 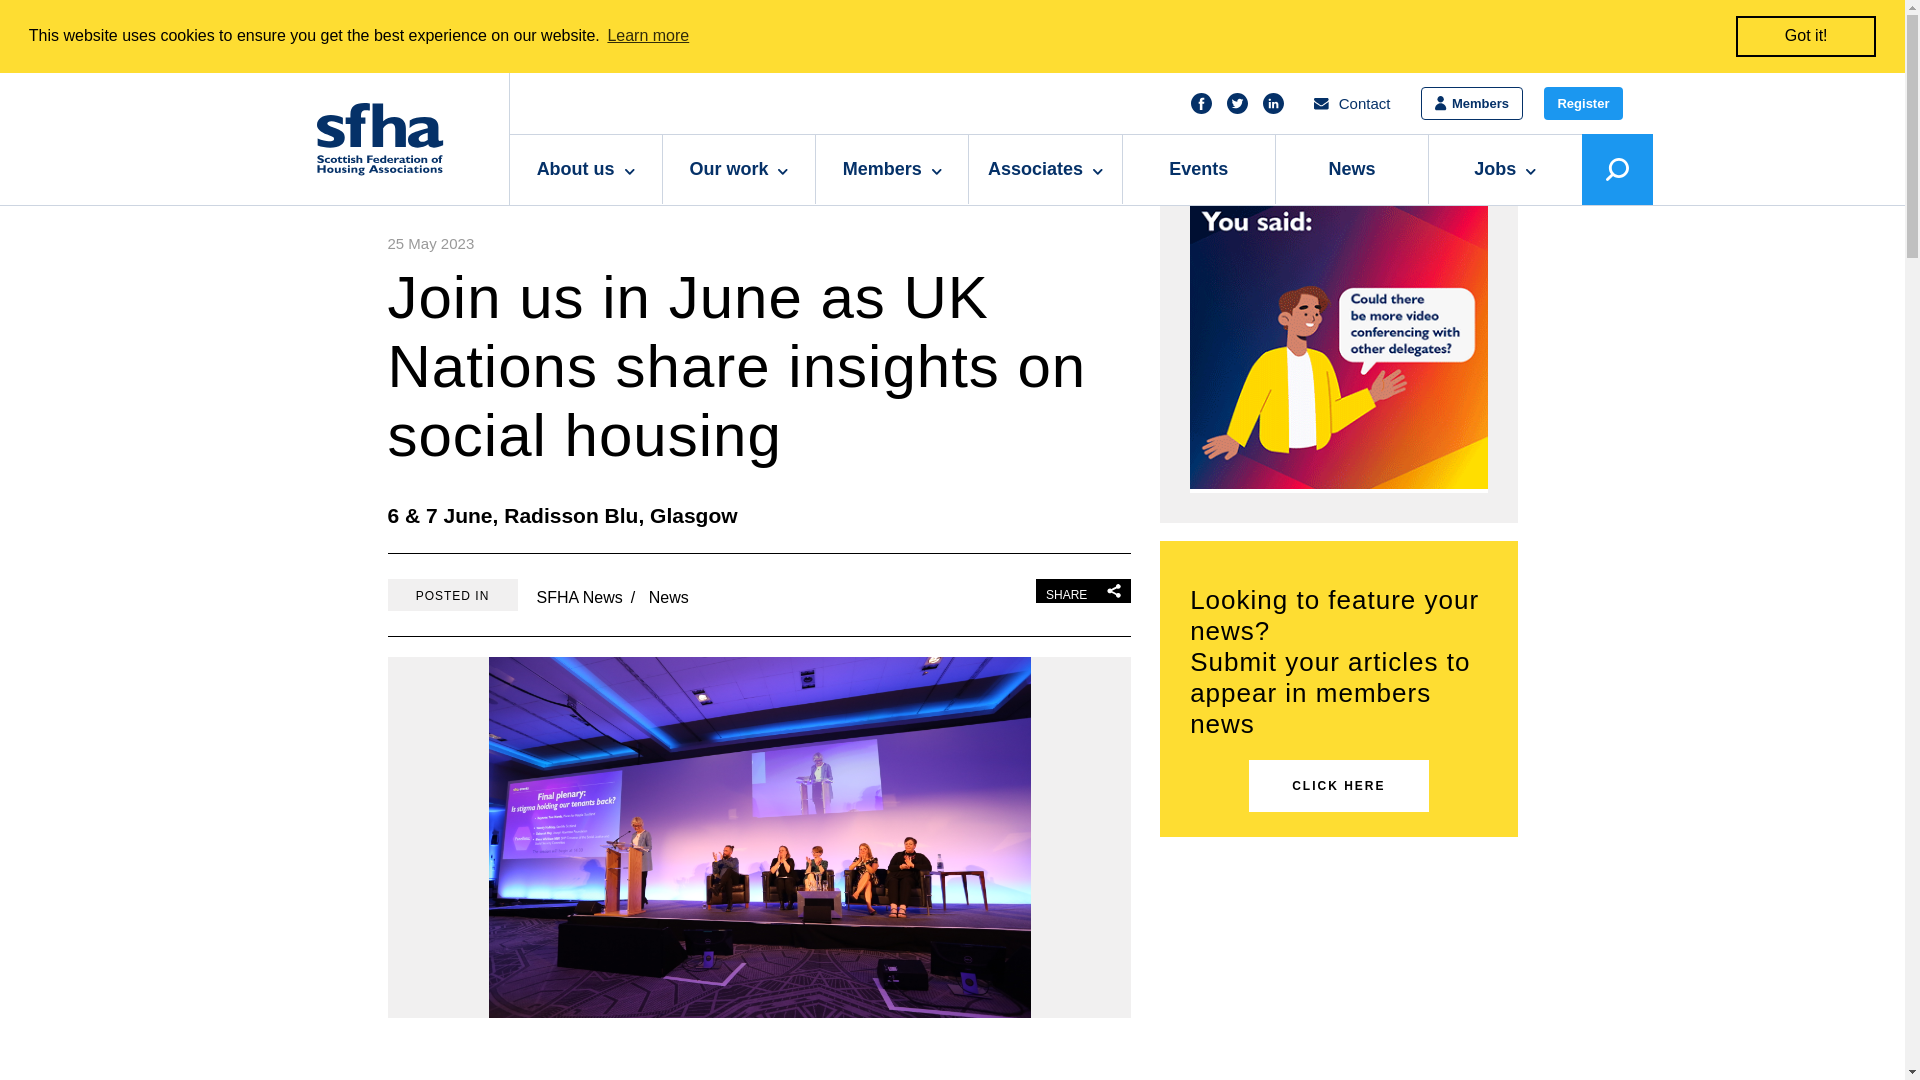 I want to click on About us, so click(x=586, y=170).